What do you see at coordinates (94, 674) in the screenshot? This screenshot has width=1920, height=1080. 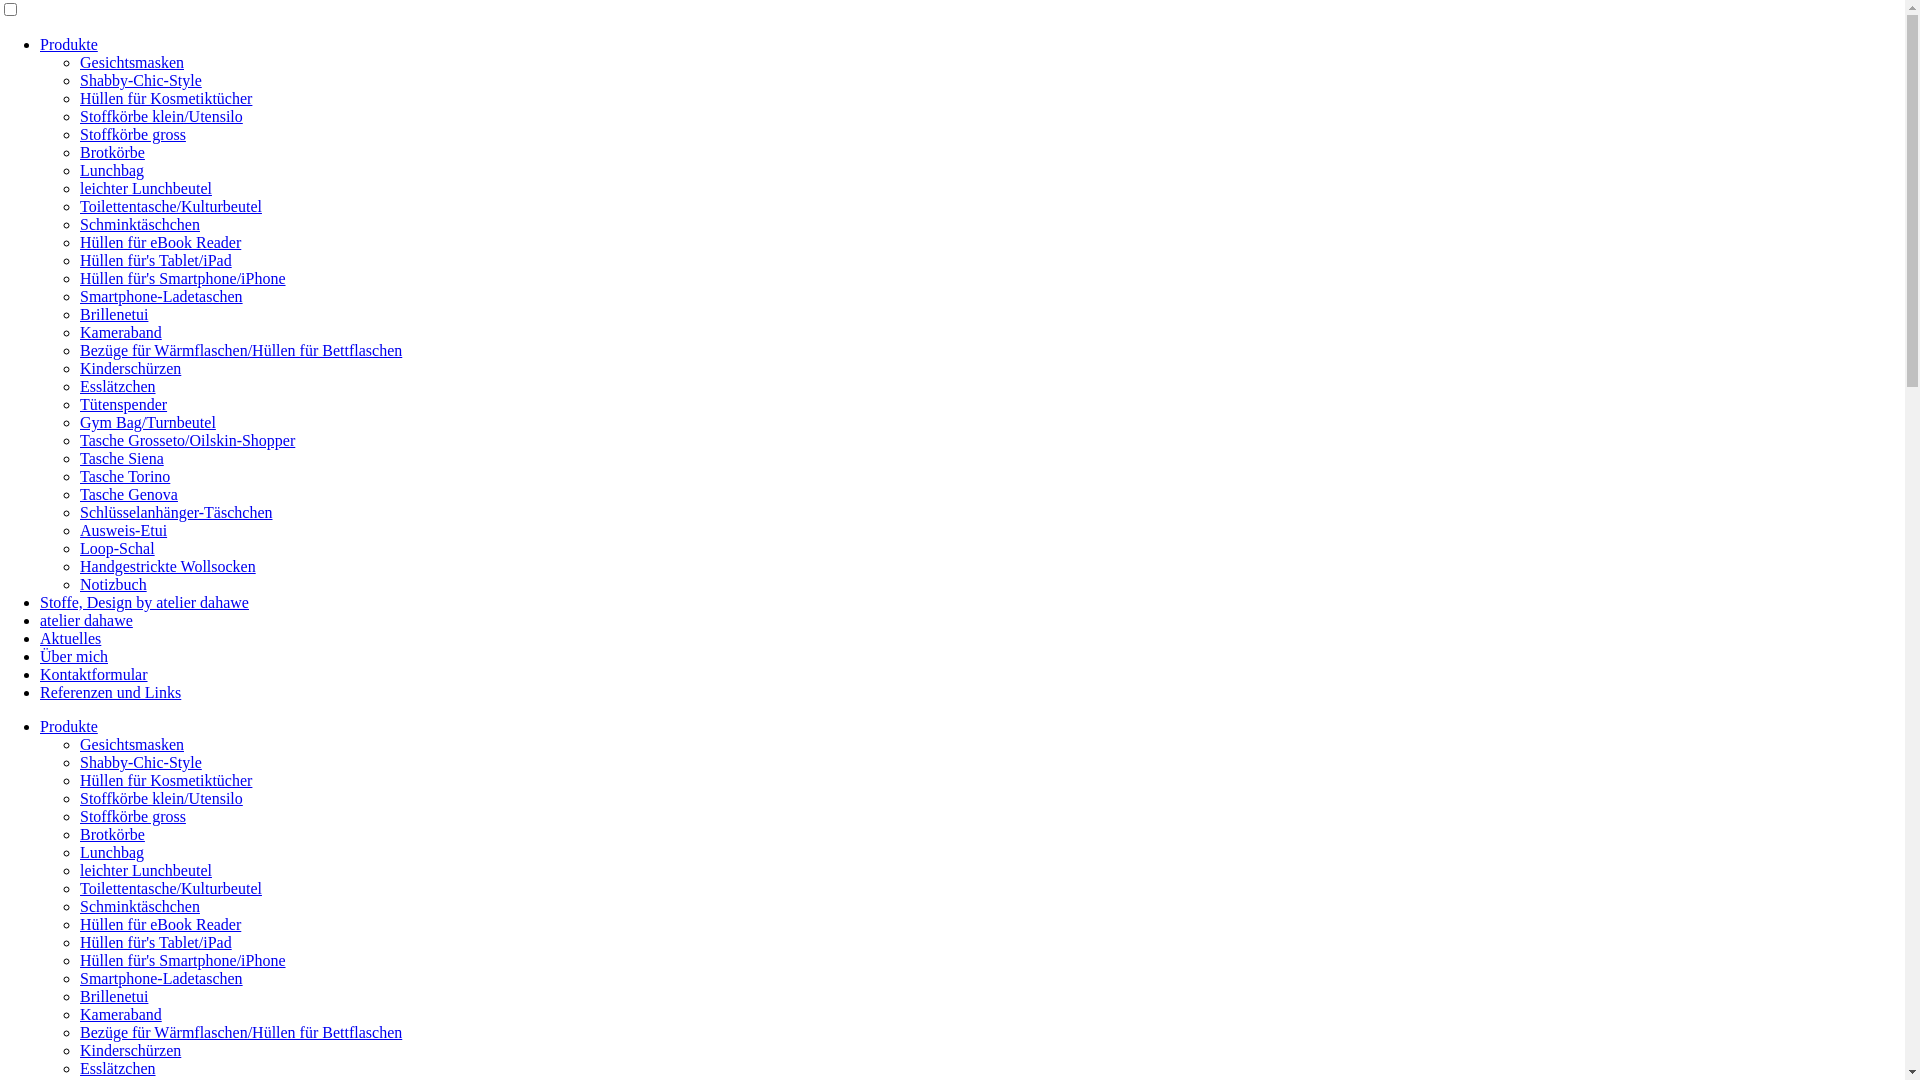 I see `Kontaktformular` at bounding box center [94, 674].